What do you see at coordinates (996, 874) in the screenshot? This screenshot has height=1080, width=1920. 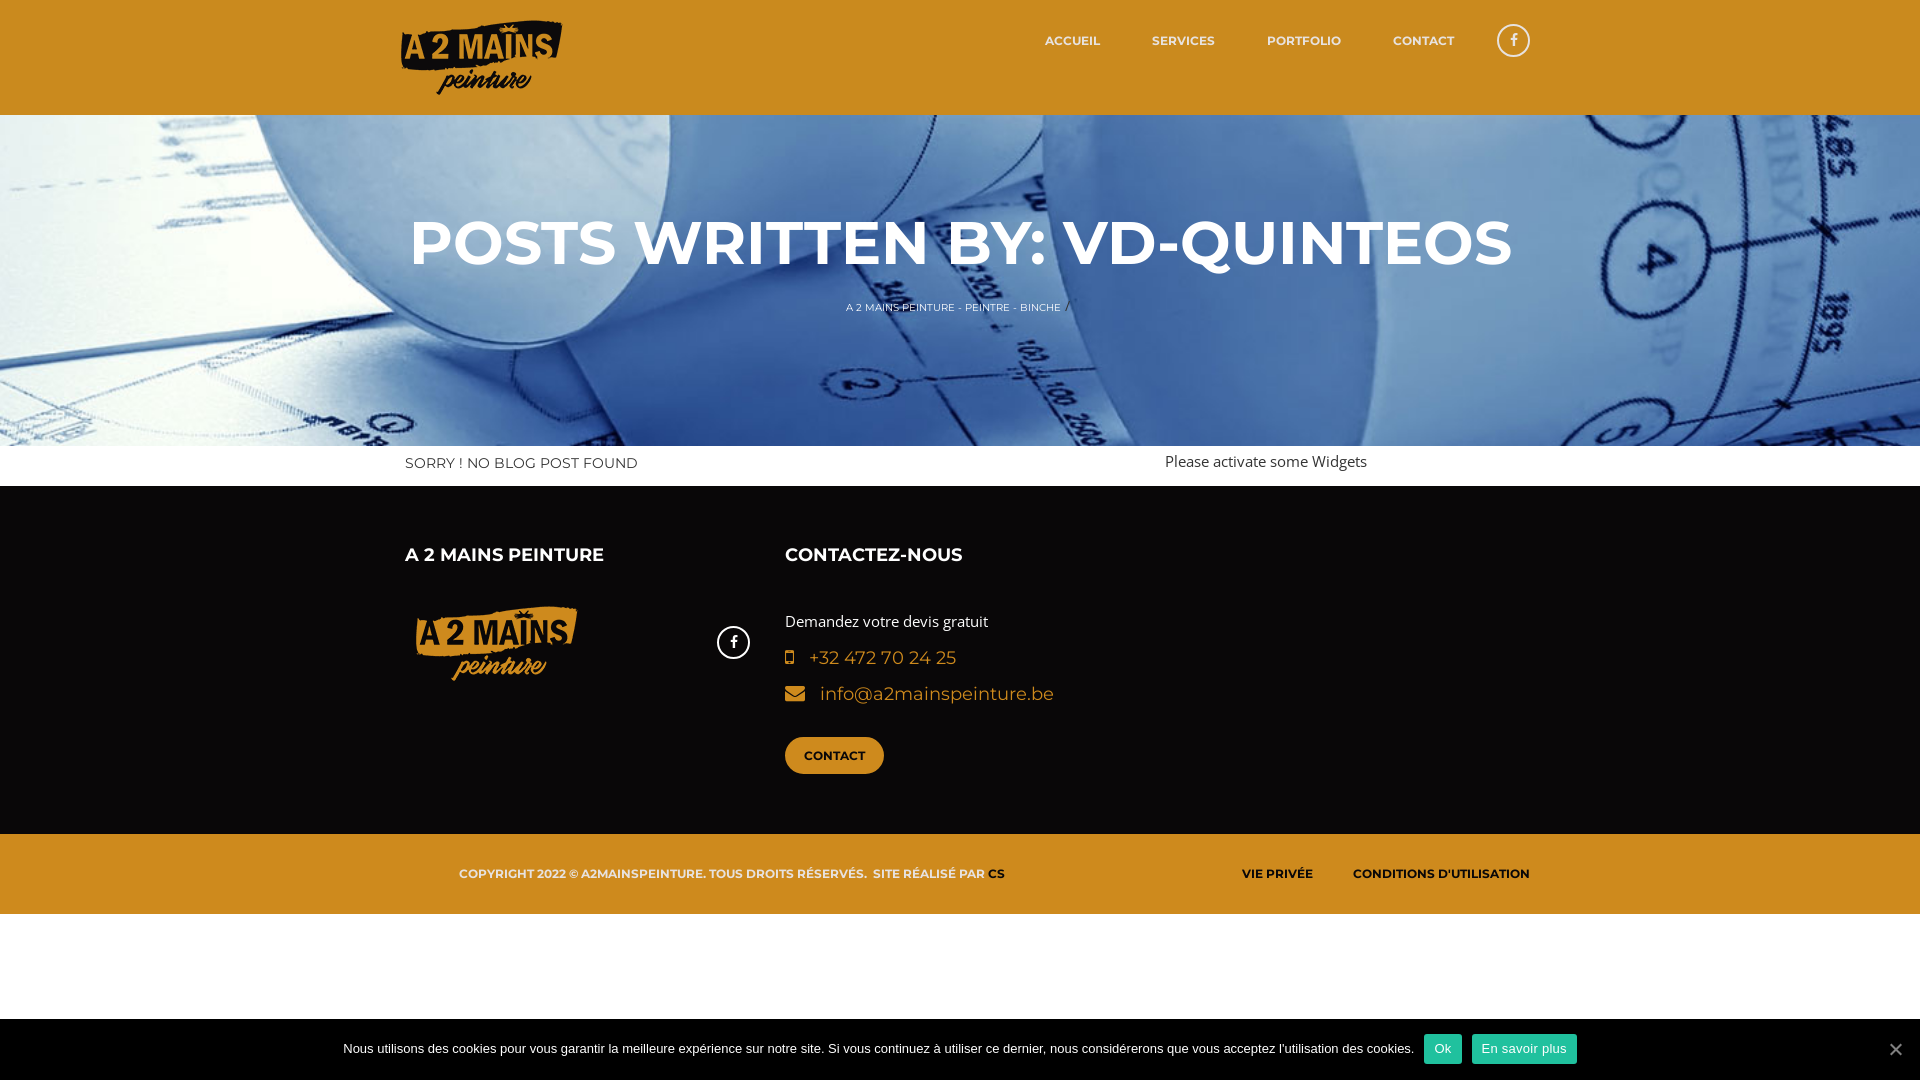 I see `CS` at bounding box center [996, 874].